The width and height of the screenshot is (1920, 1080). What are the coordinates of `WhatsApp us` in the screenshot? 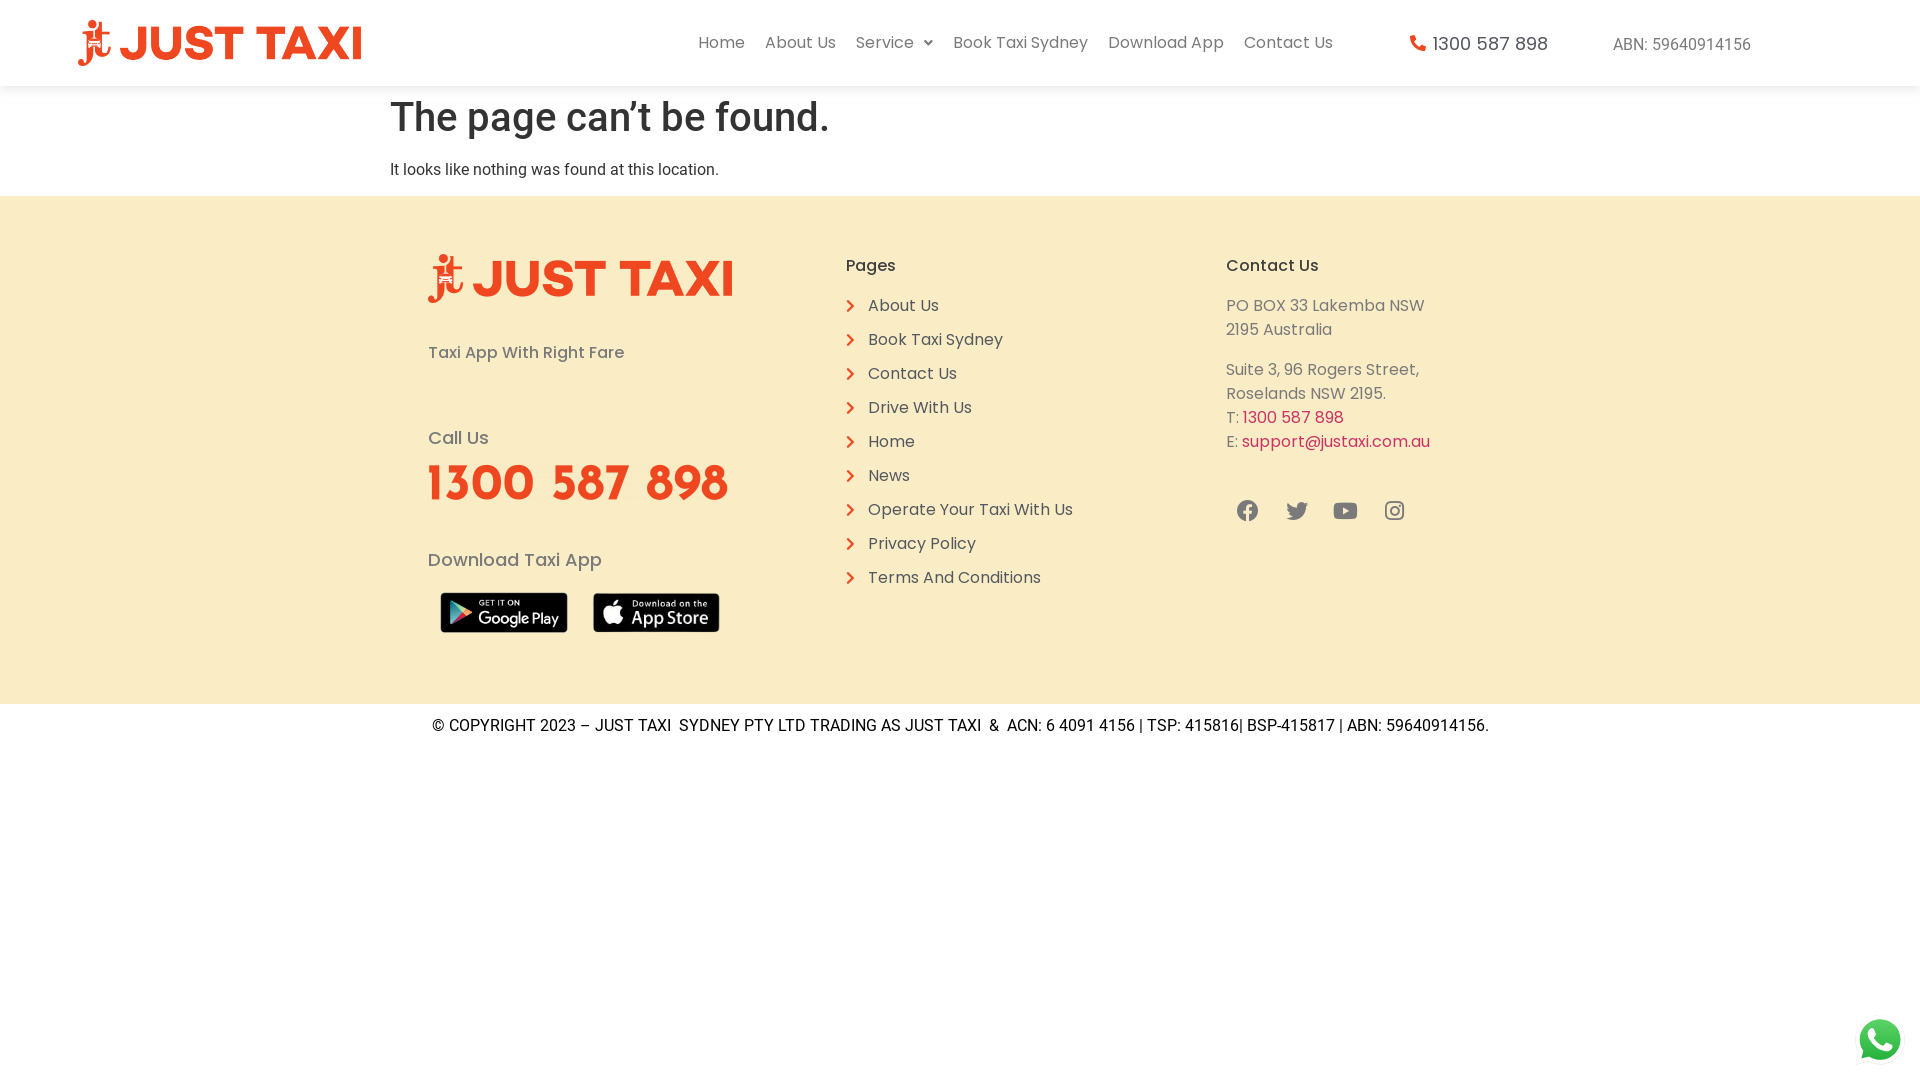 It's located at (1880, 1040).